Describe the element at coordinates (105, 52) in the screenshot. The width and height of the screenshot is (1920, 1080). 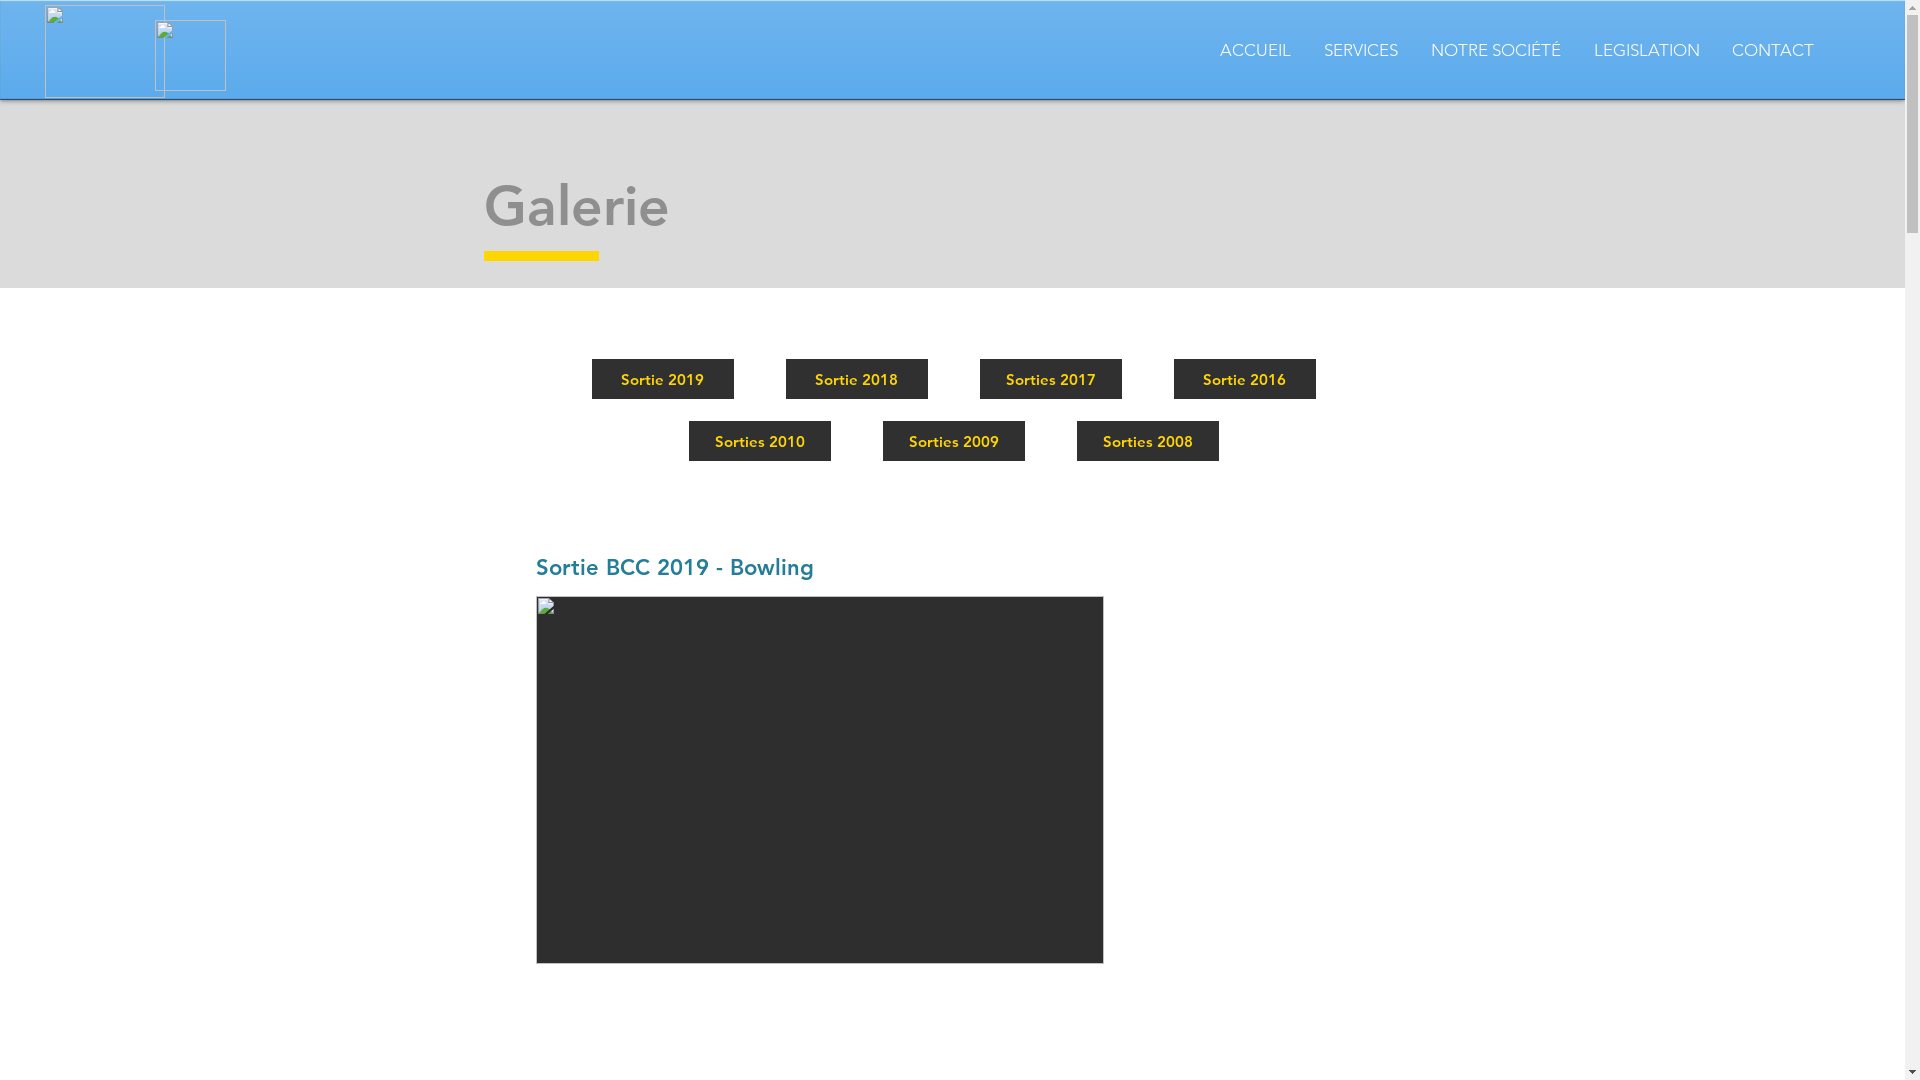
I see `Logo_BCC-vecto.png` at that location.